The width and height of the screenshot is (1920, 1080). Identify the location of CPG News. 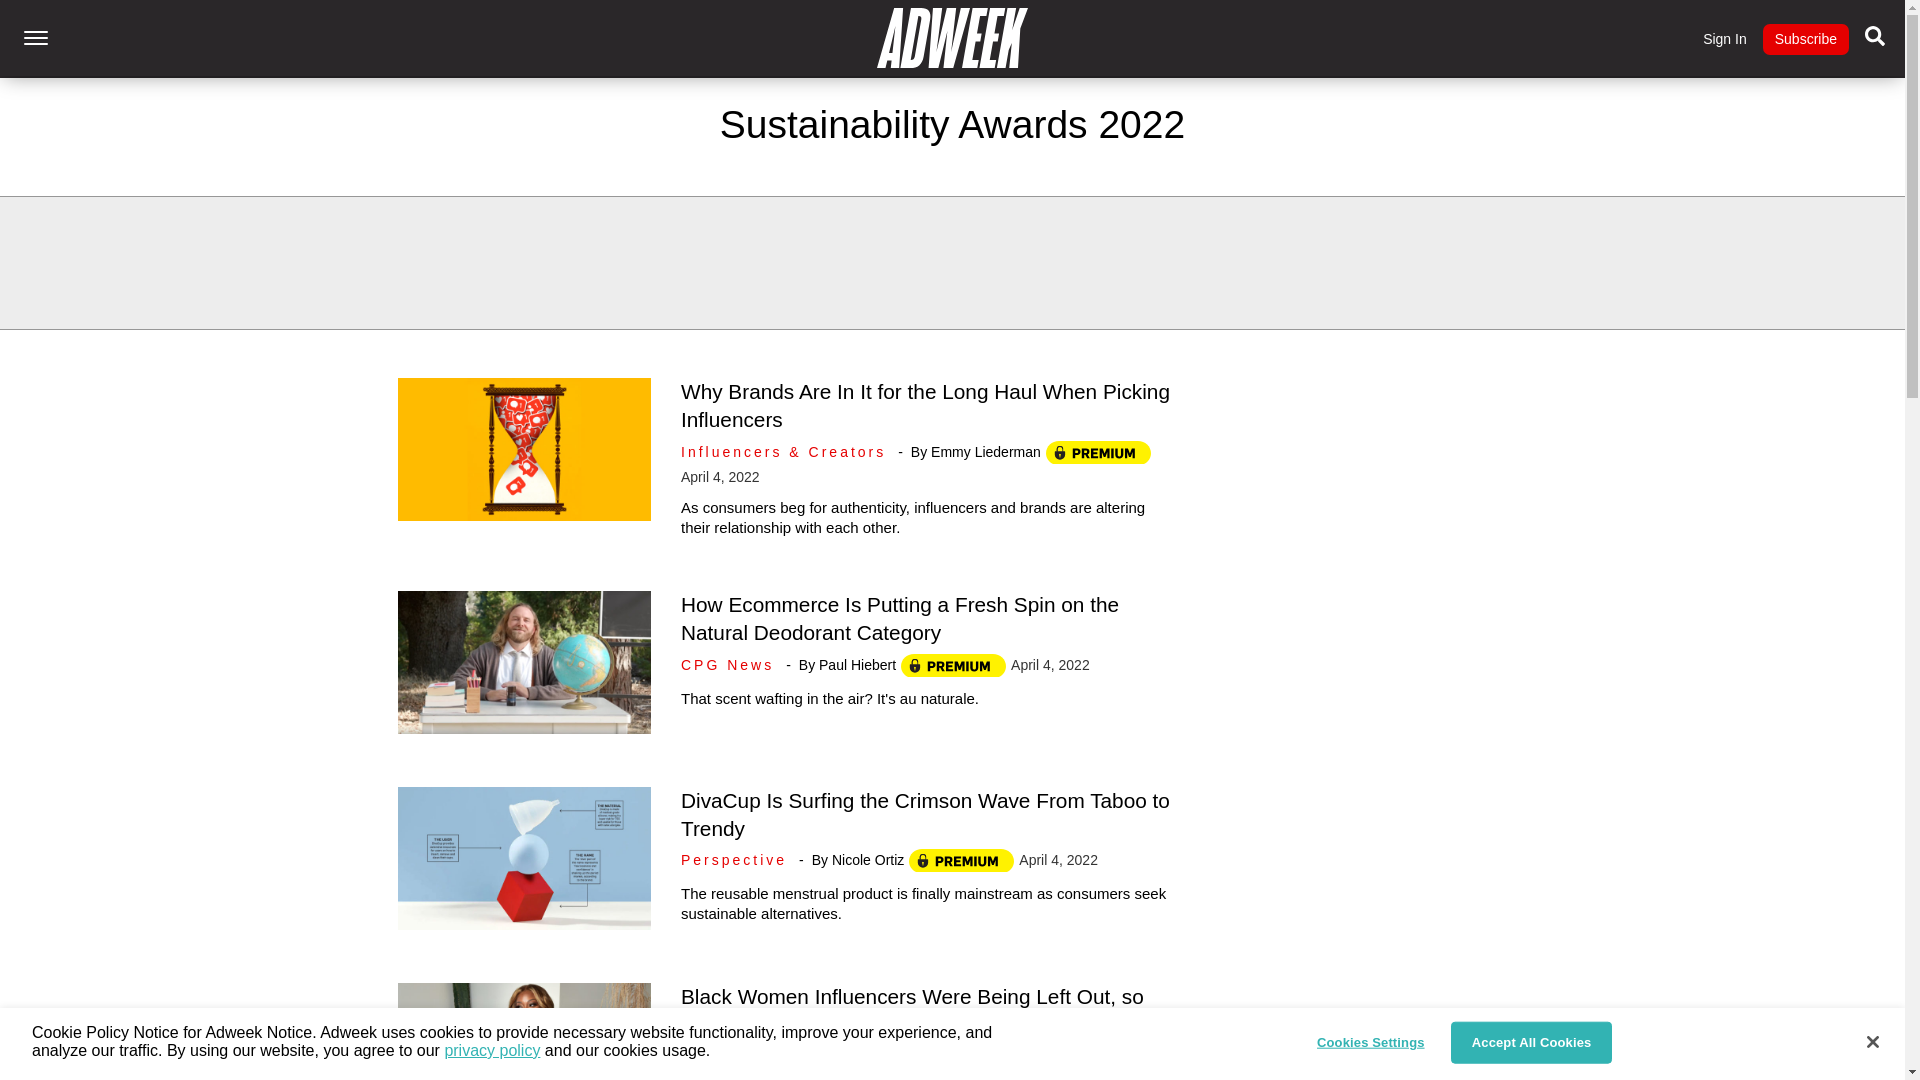
(731, 664).